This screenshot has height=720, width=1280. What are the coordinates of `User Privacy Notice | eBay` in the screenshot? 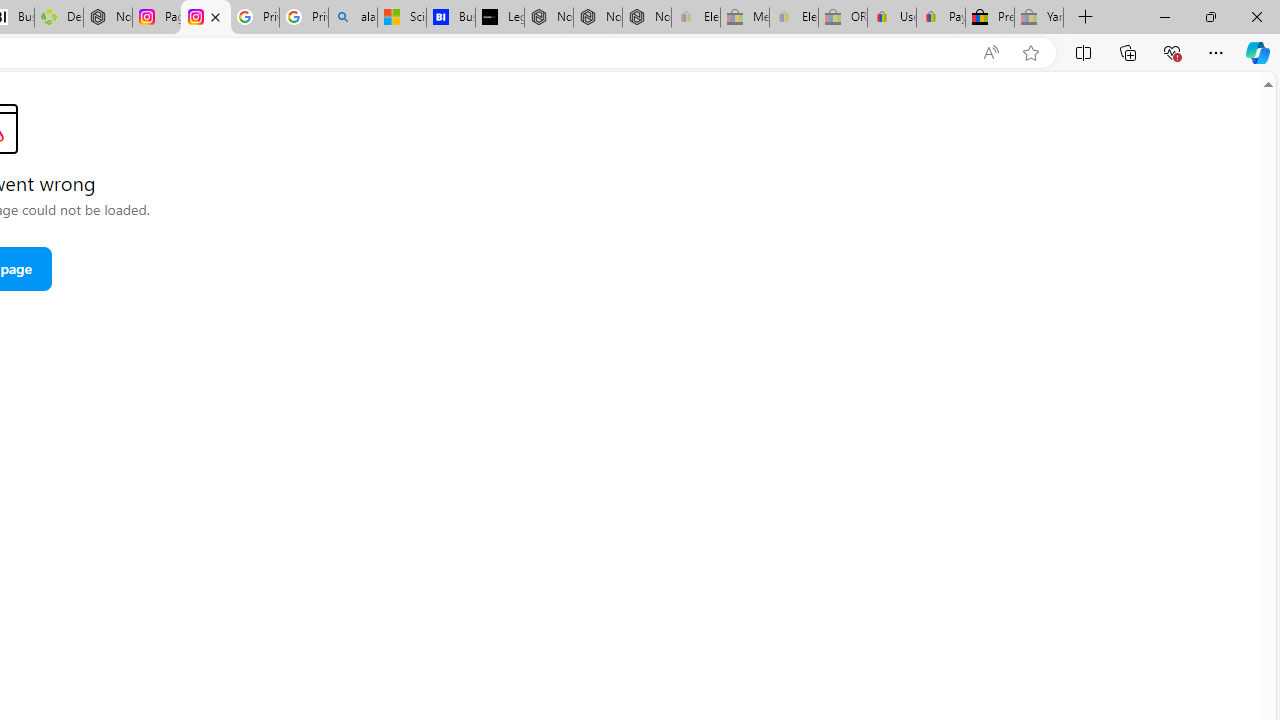 It's located at (892, 18).